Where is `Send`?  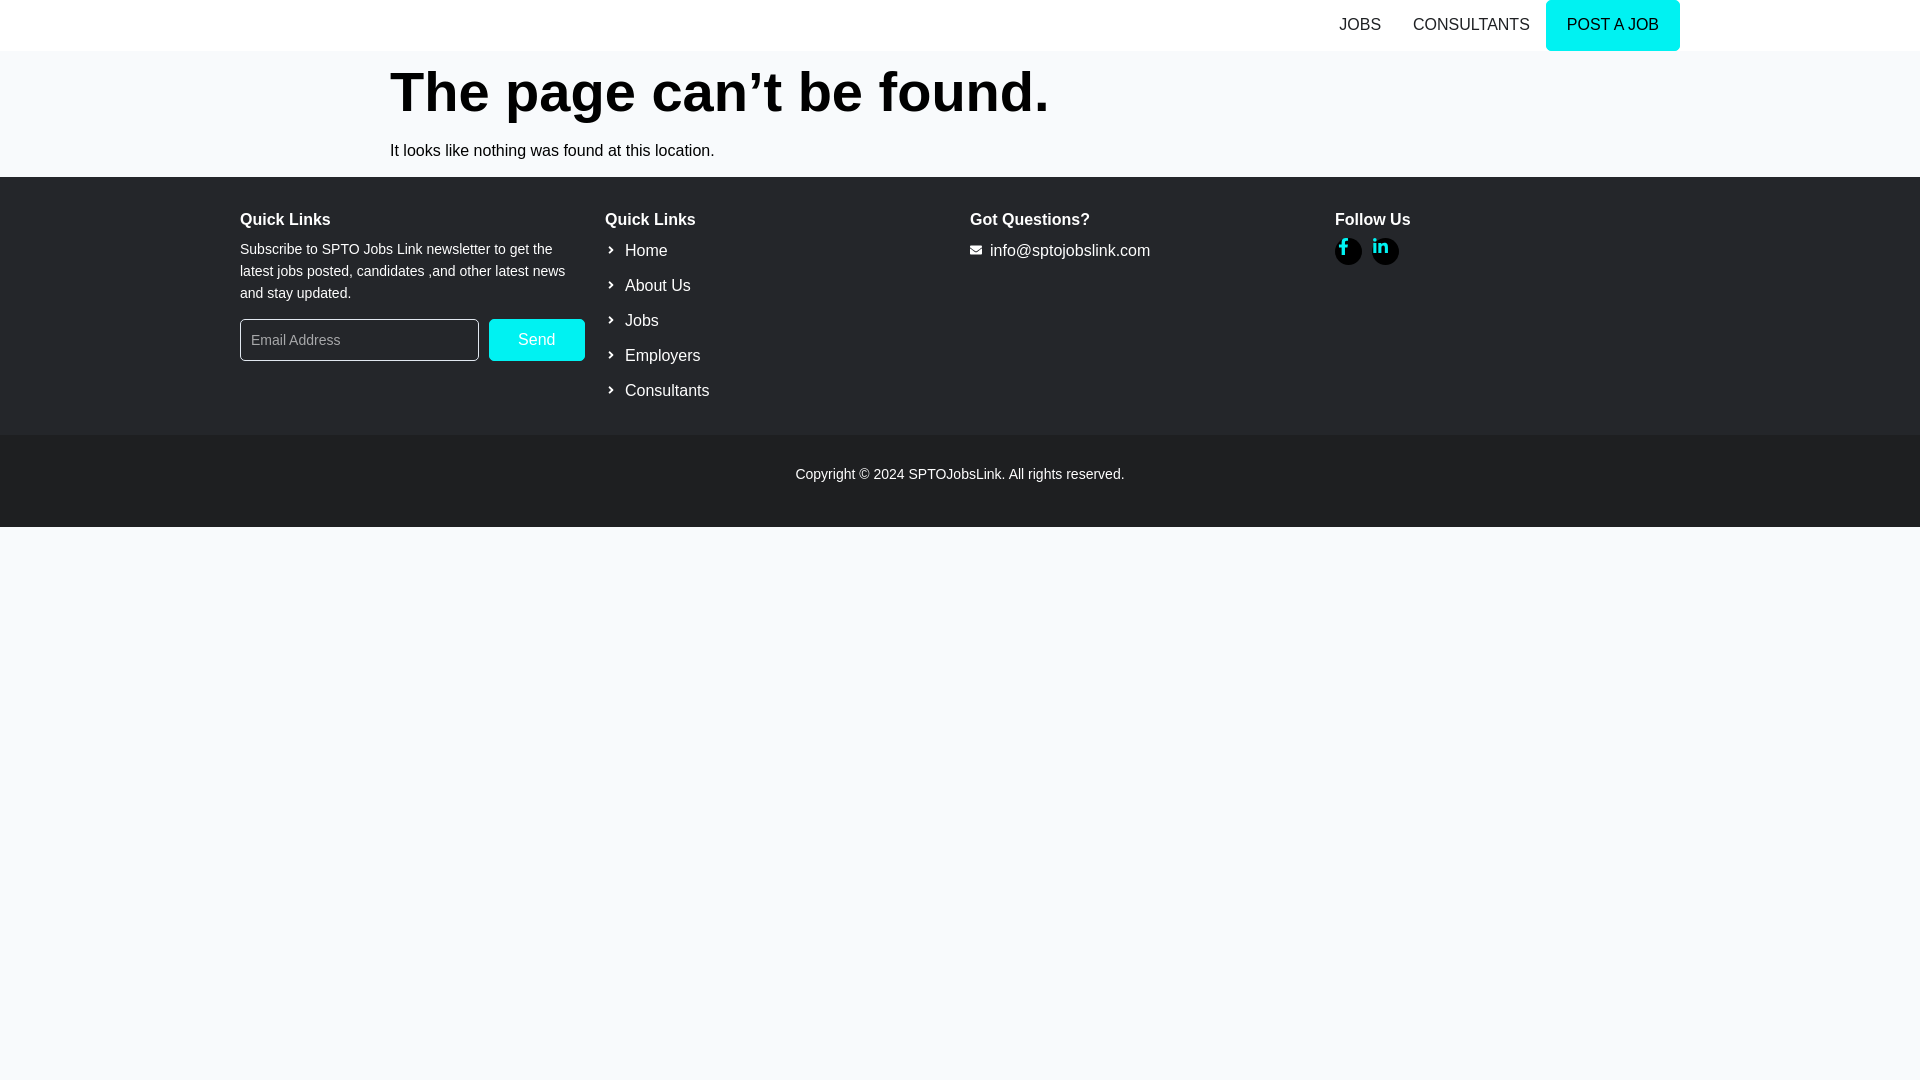 Send is located at coordinates (536, 339).